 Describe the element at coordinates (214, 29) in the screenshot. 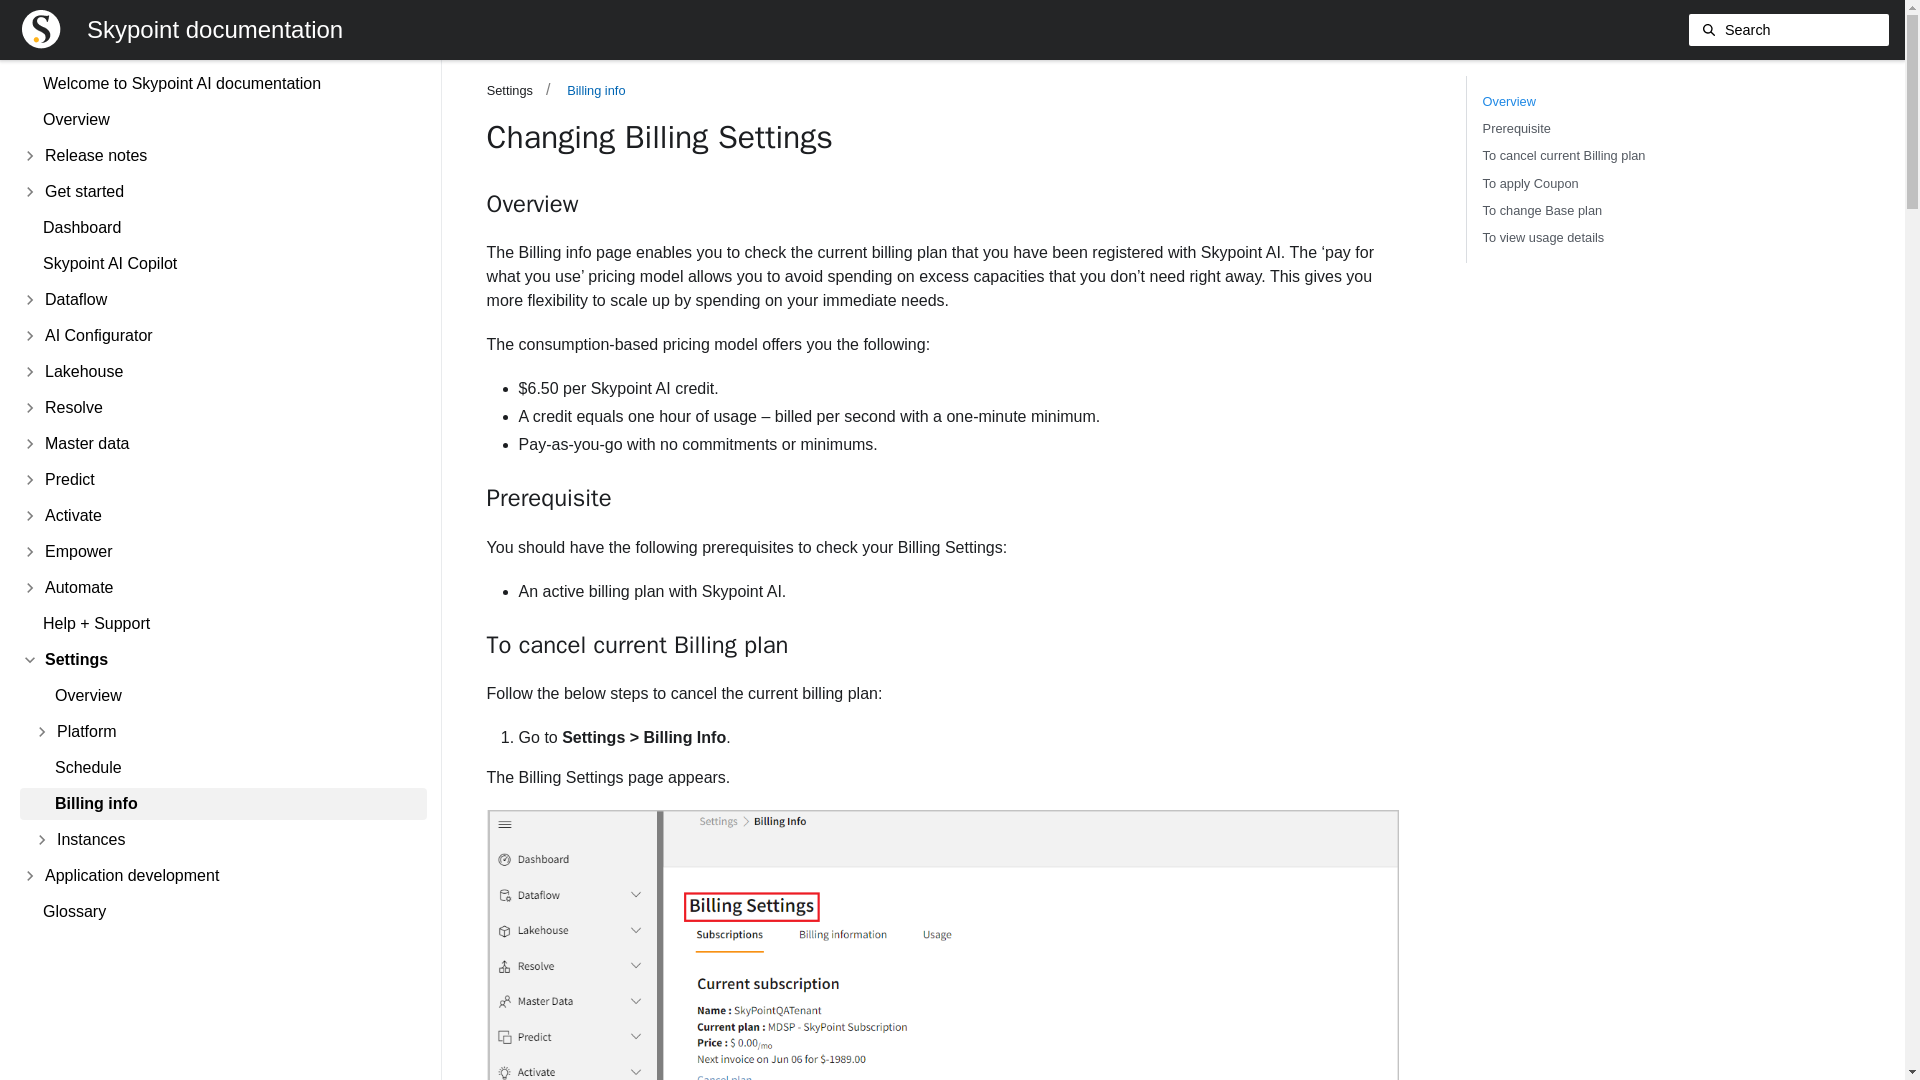

I see `Skypoint documentation` at that location.